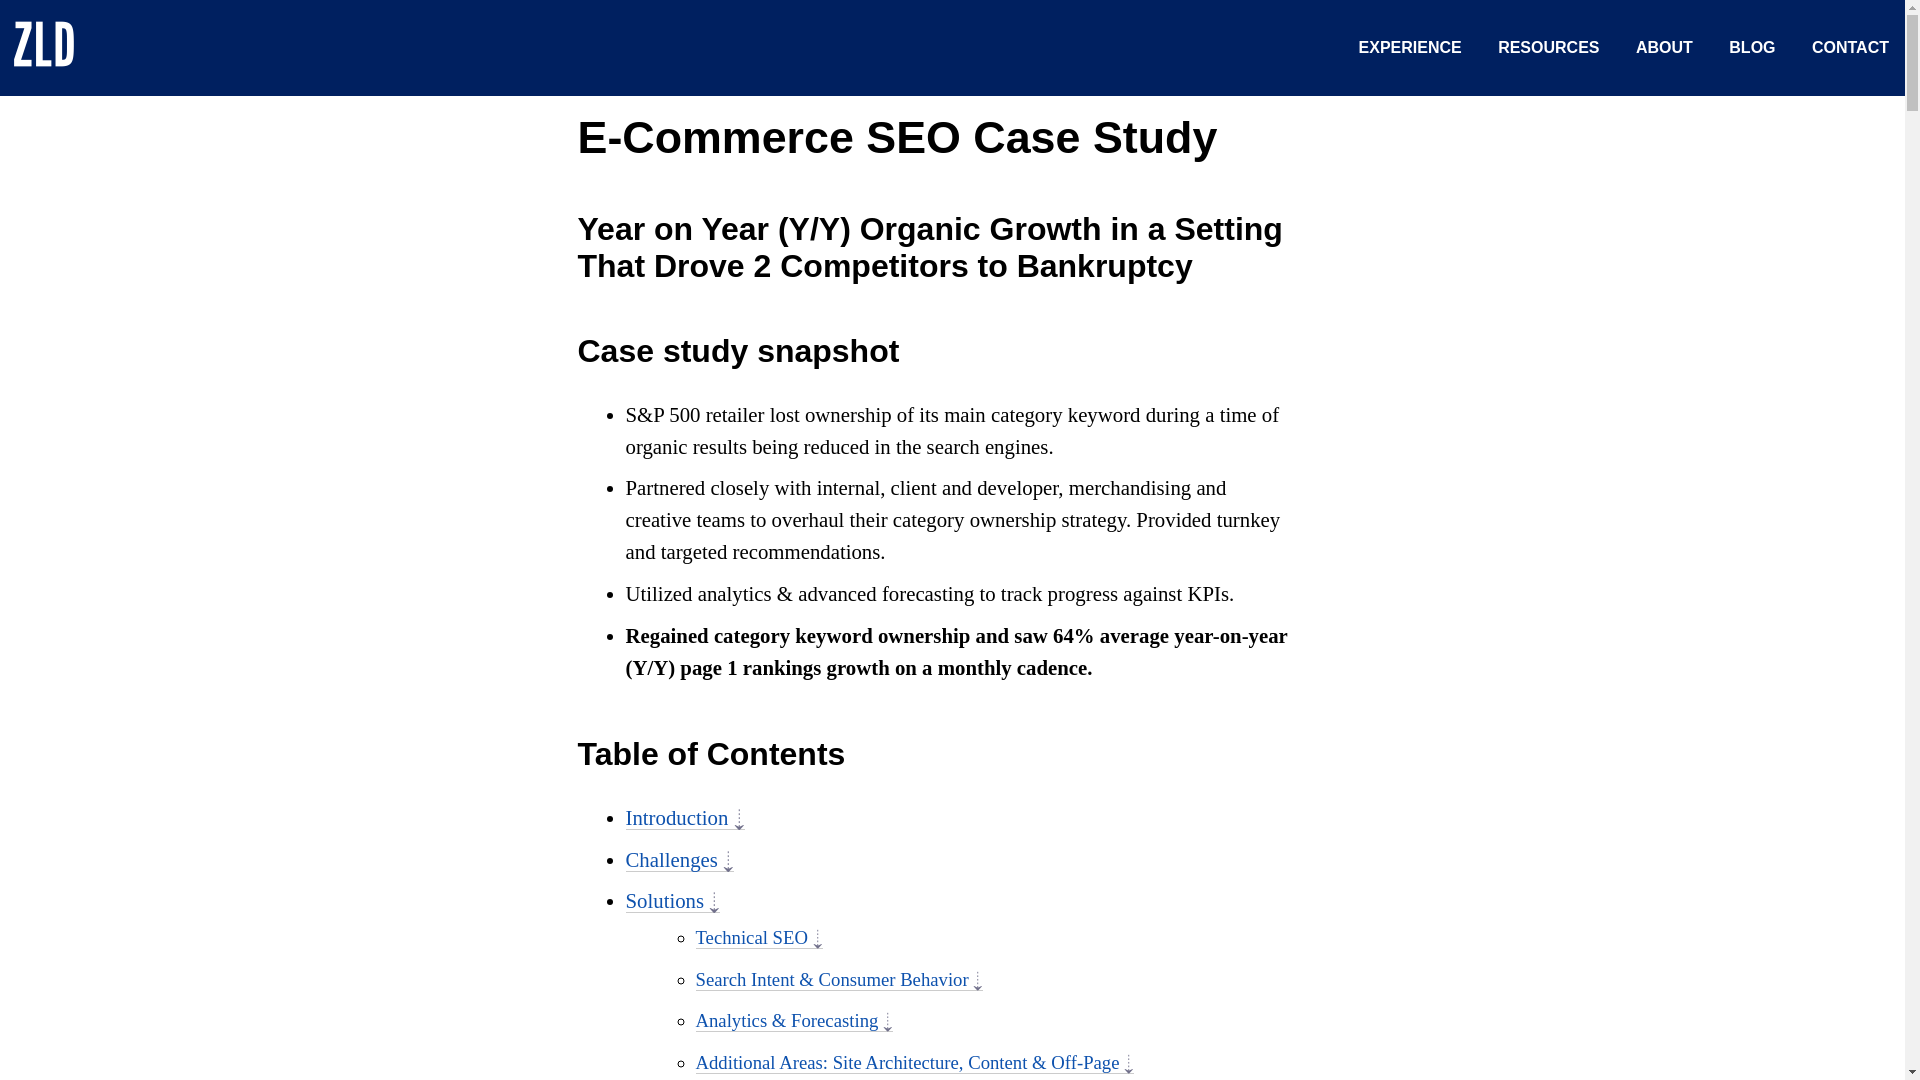 Image resolution: width=1920 pixels, height=1080 pixels. What do you see at coordinates (1664, 47) in the screenshot?
I see `ABOUT` at bounding box center [1664, 47].